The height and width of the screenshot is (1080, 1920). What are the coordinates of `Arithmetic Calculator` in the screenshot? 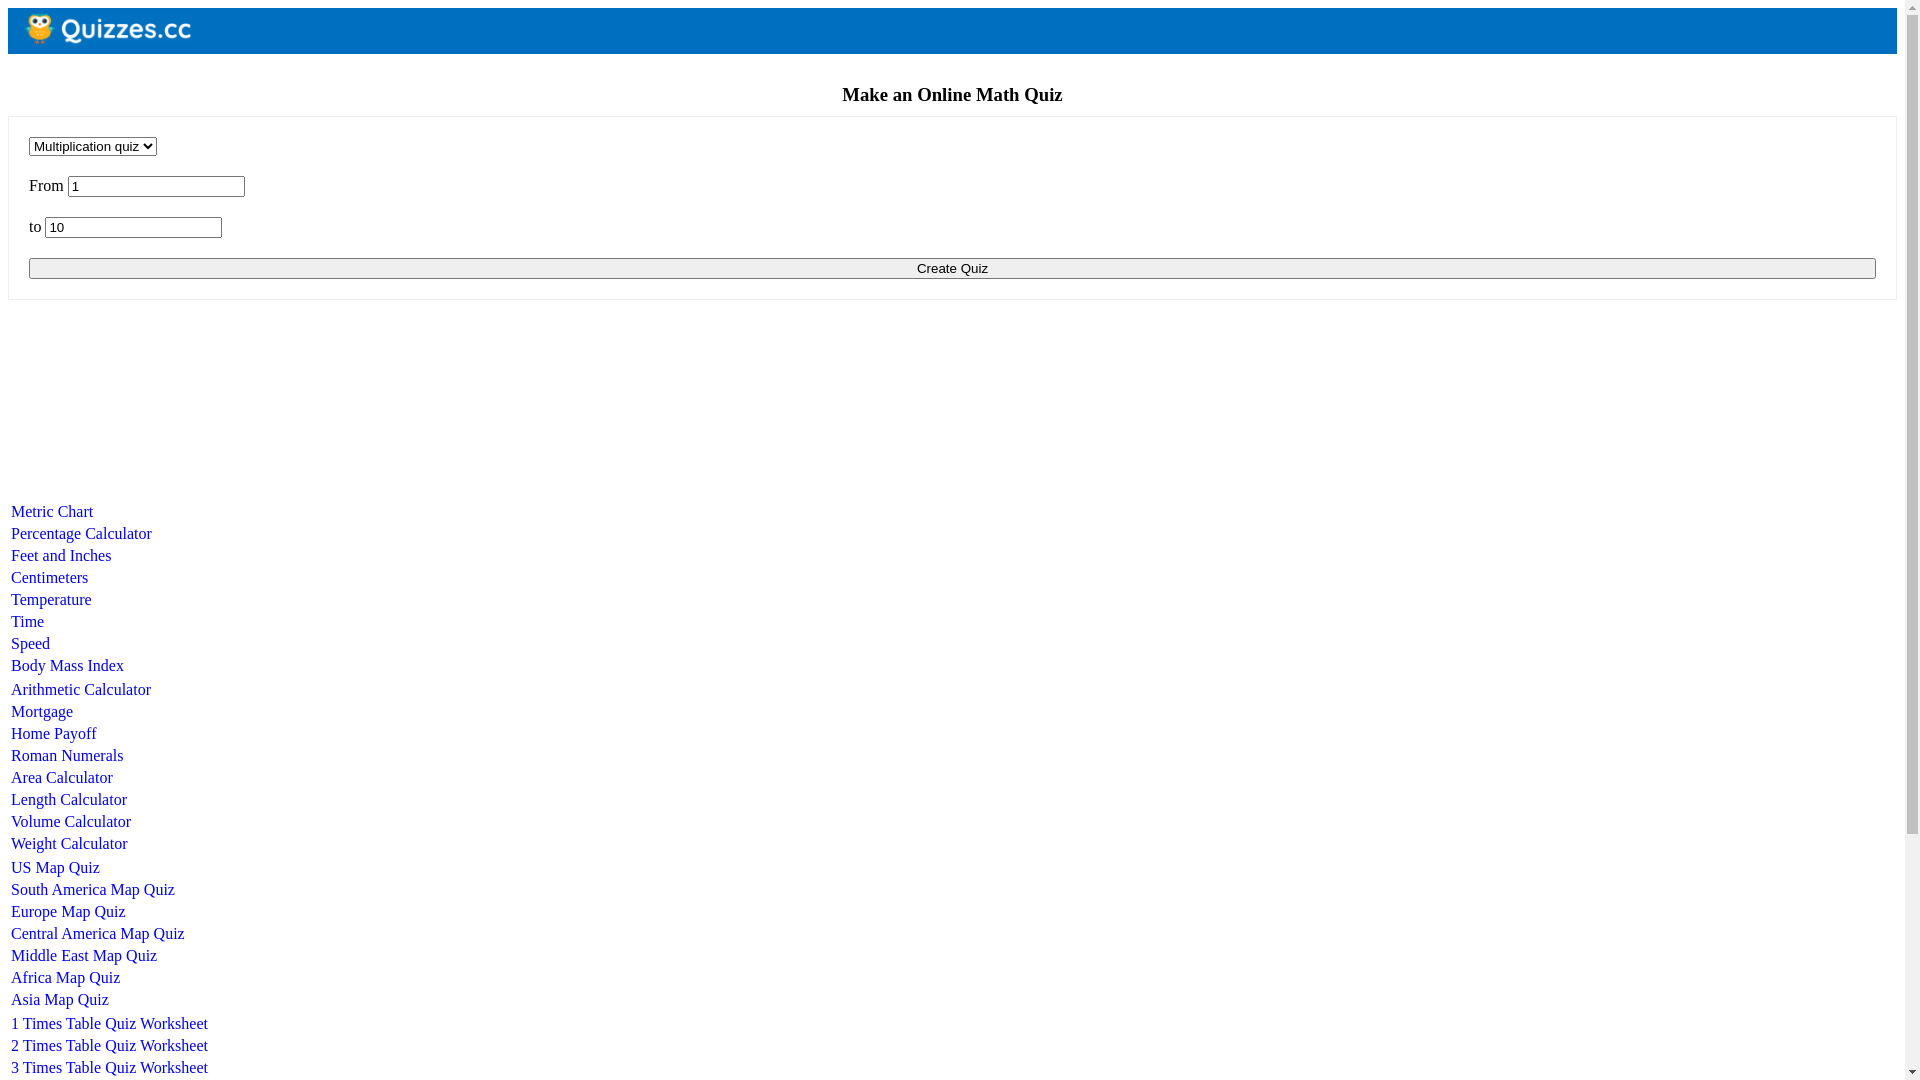 It's located at (81, 690).